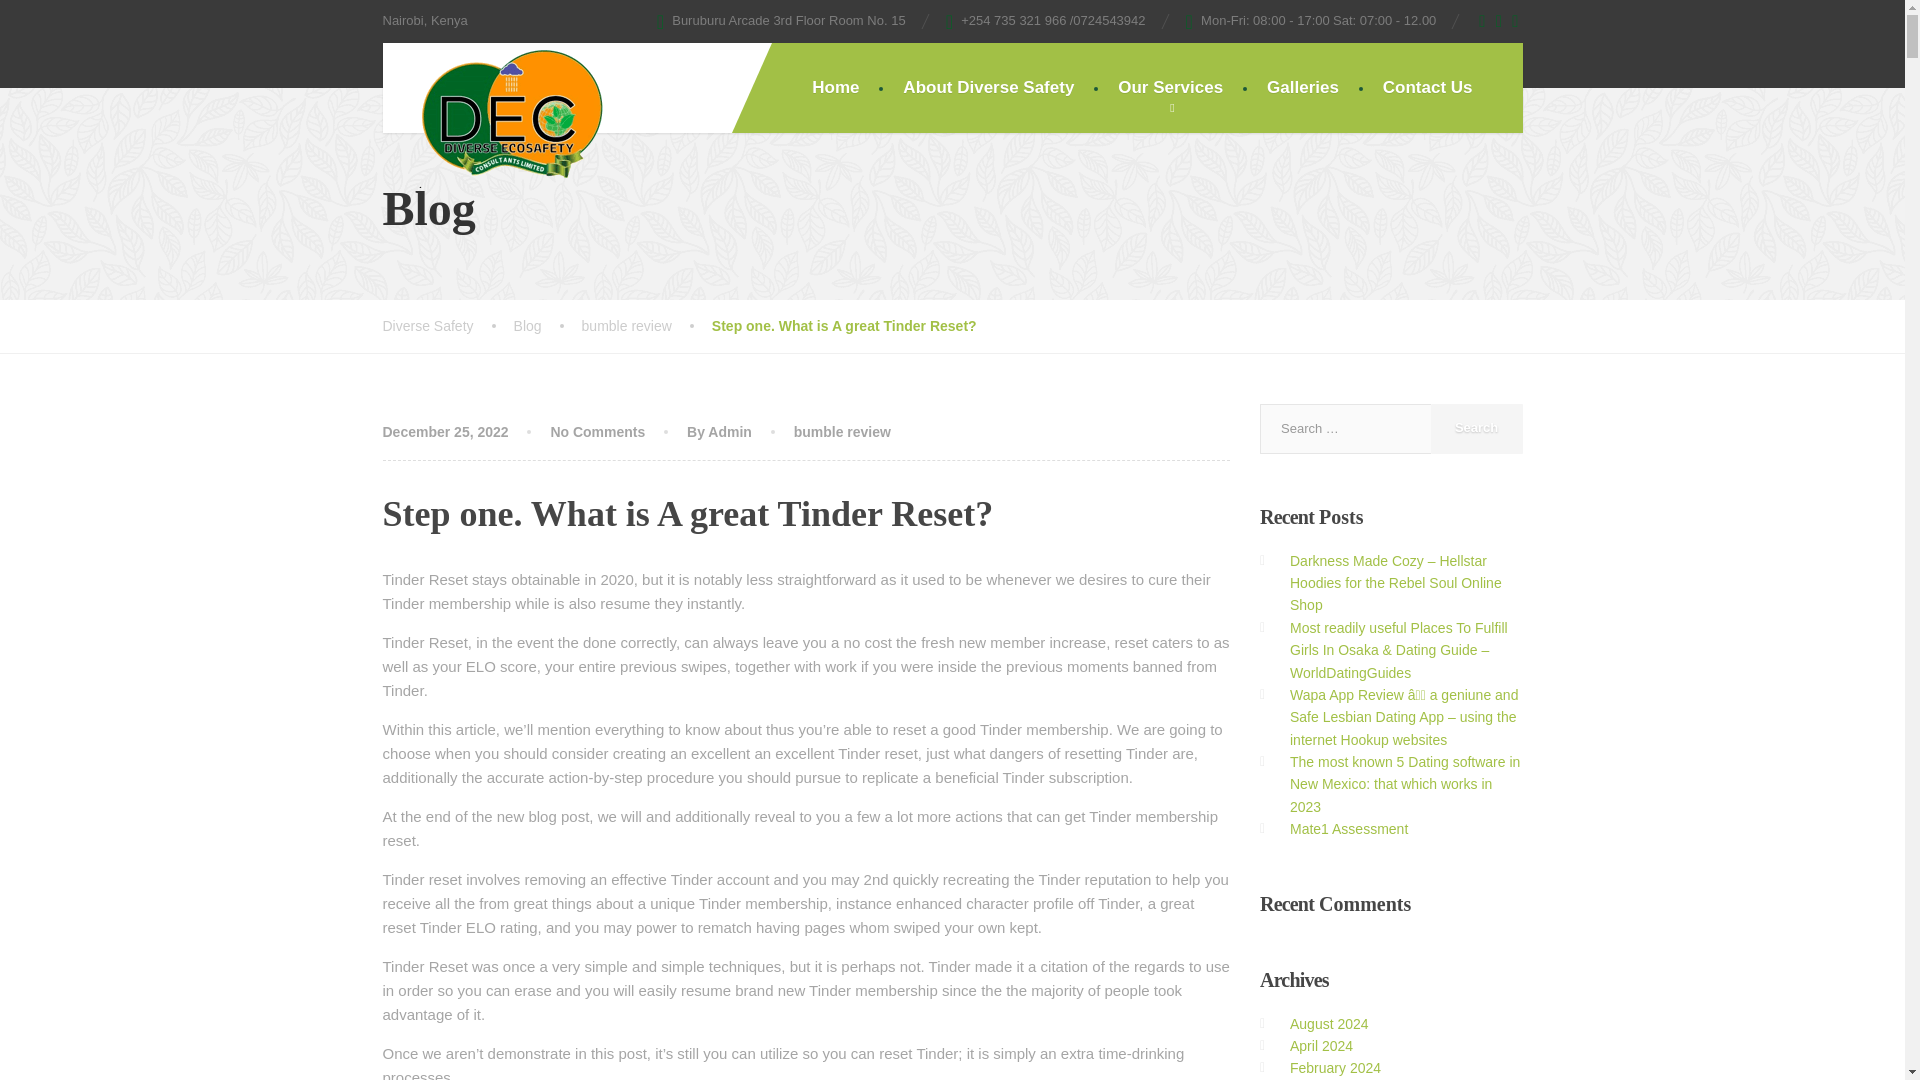 Image resolution: width=1920 pixels, height=1080 pixels. What do you see at coordinates (1170, 88) in the screenshot?
I see `Our Services` at bounding box center [1170, 88].